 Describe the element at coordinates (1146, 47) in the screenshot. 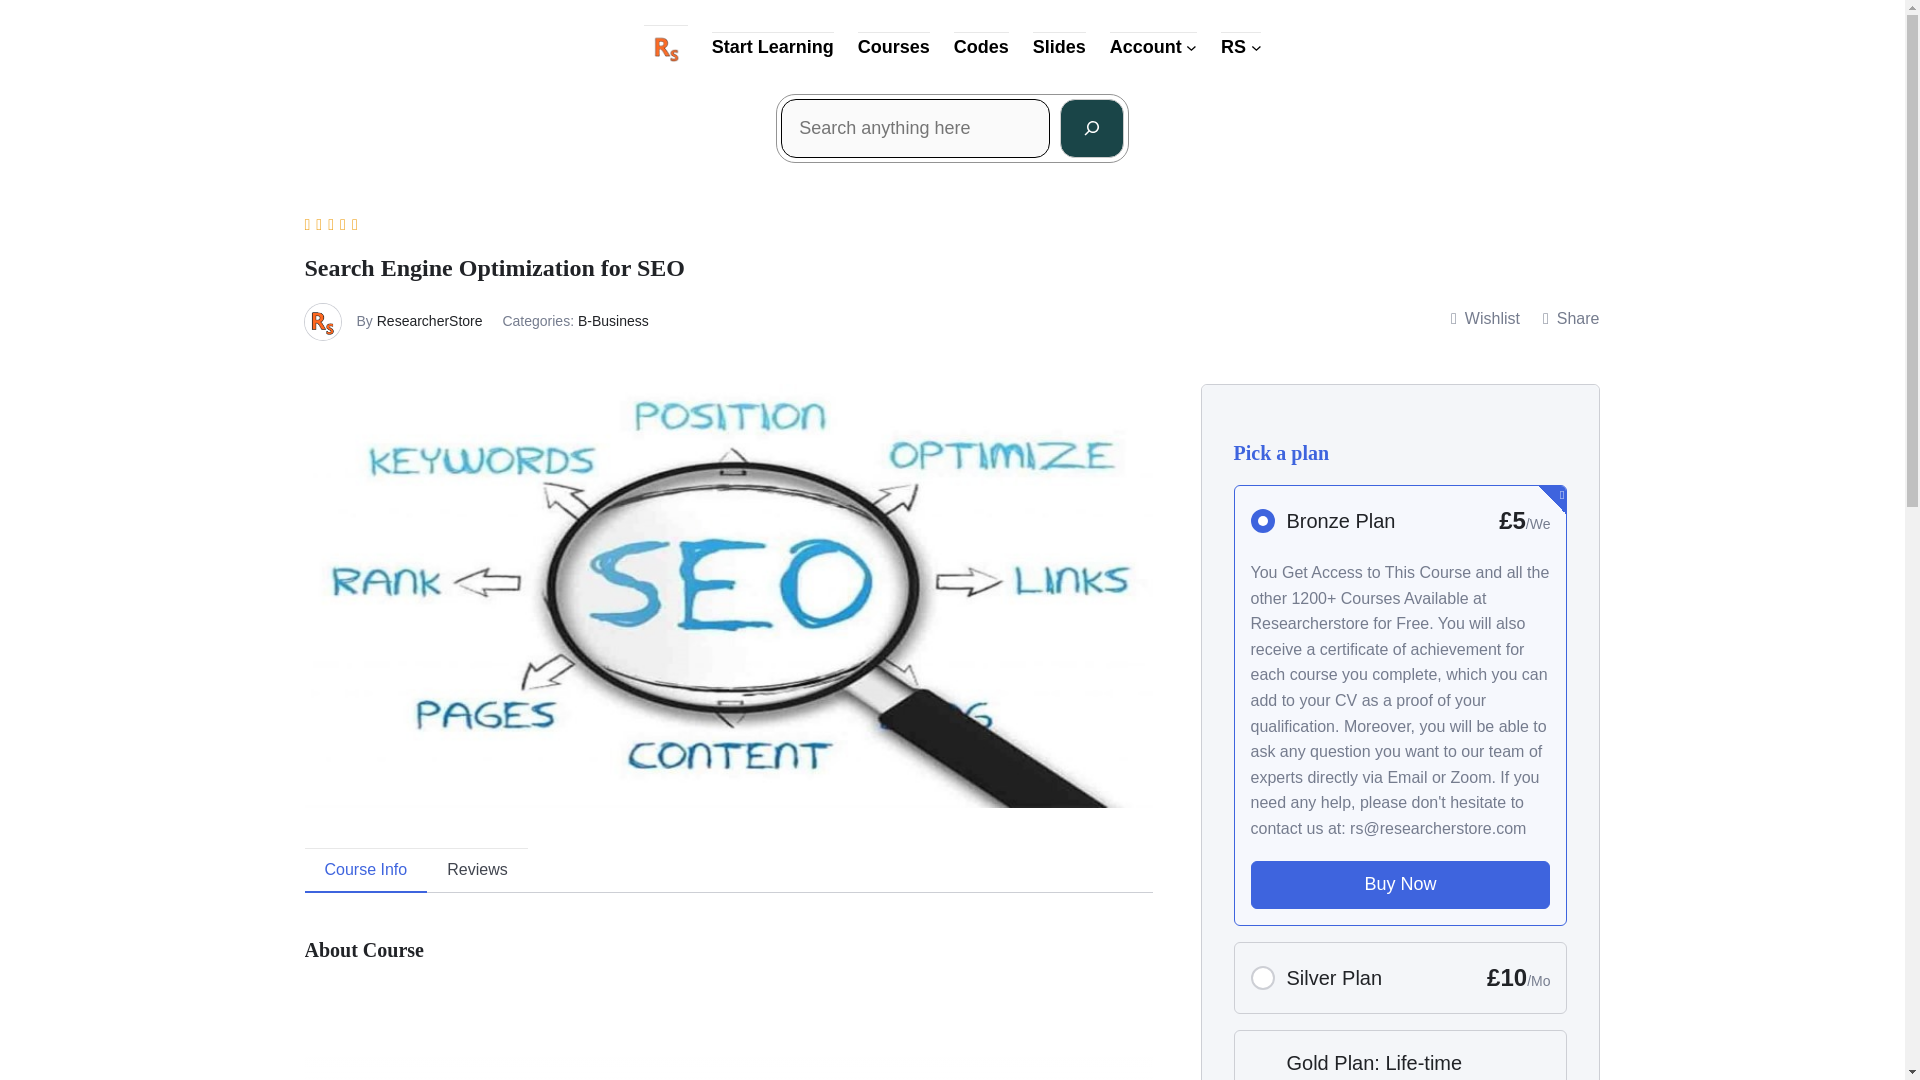

I see `Account` at that location.